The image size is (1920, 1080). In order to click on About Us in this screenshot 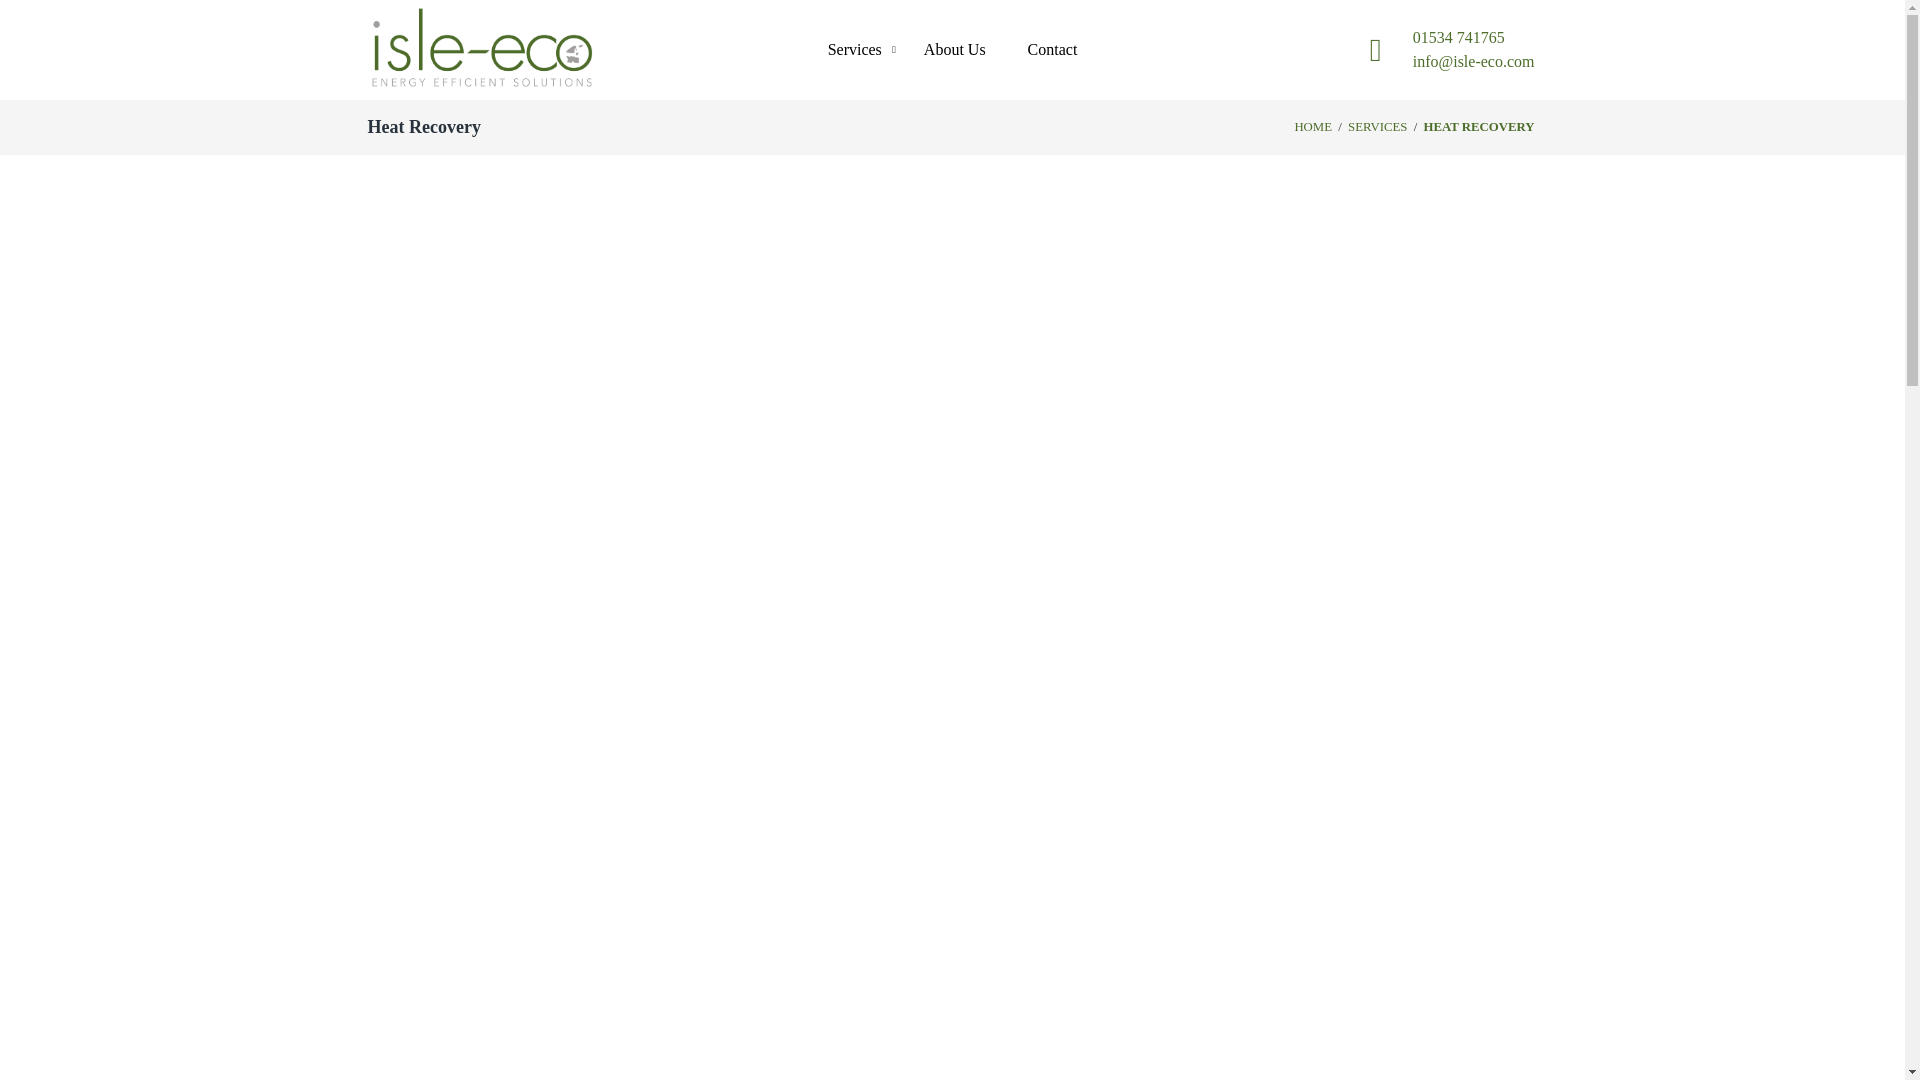, I will do `click(955, 50)`.